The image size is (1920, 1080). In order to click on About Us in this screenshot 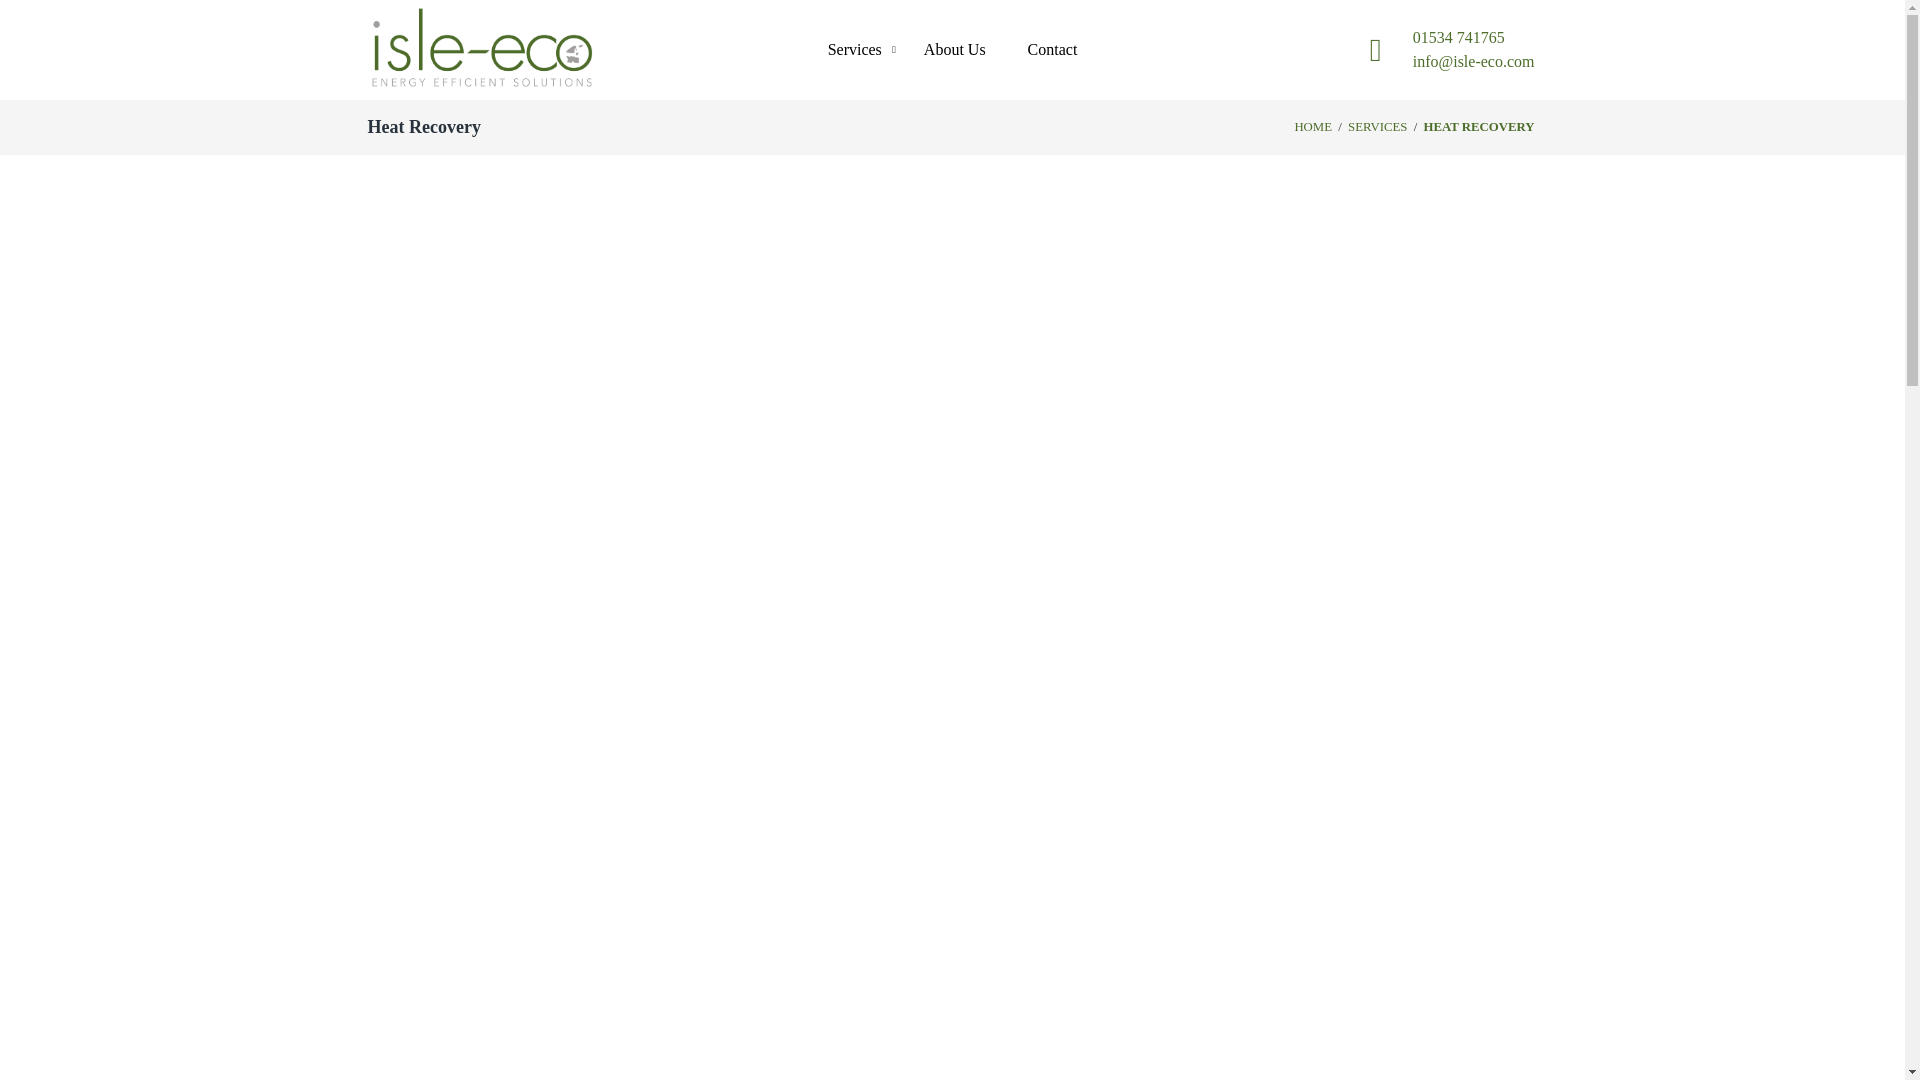, I will do `click(955, 50)`.